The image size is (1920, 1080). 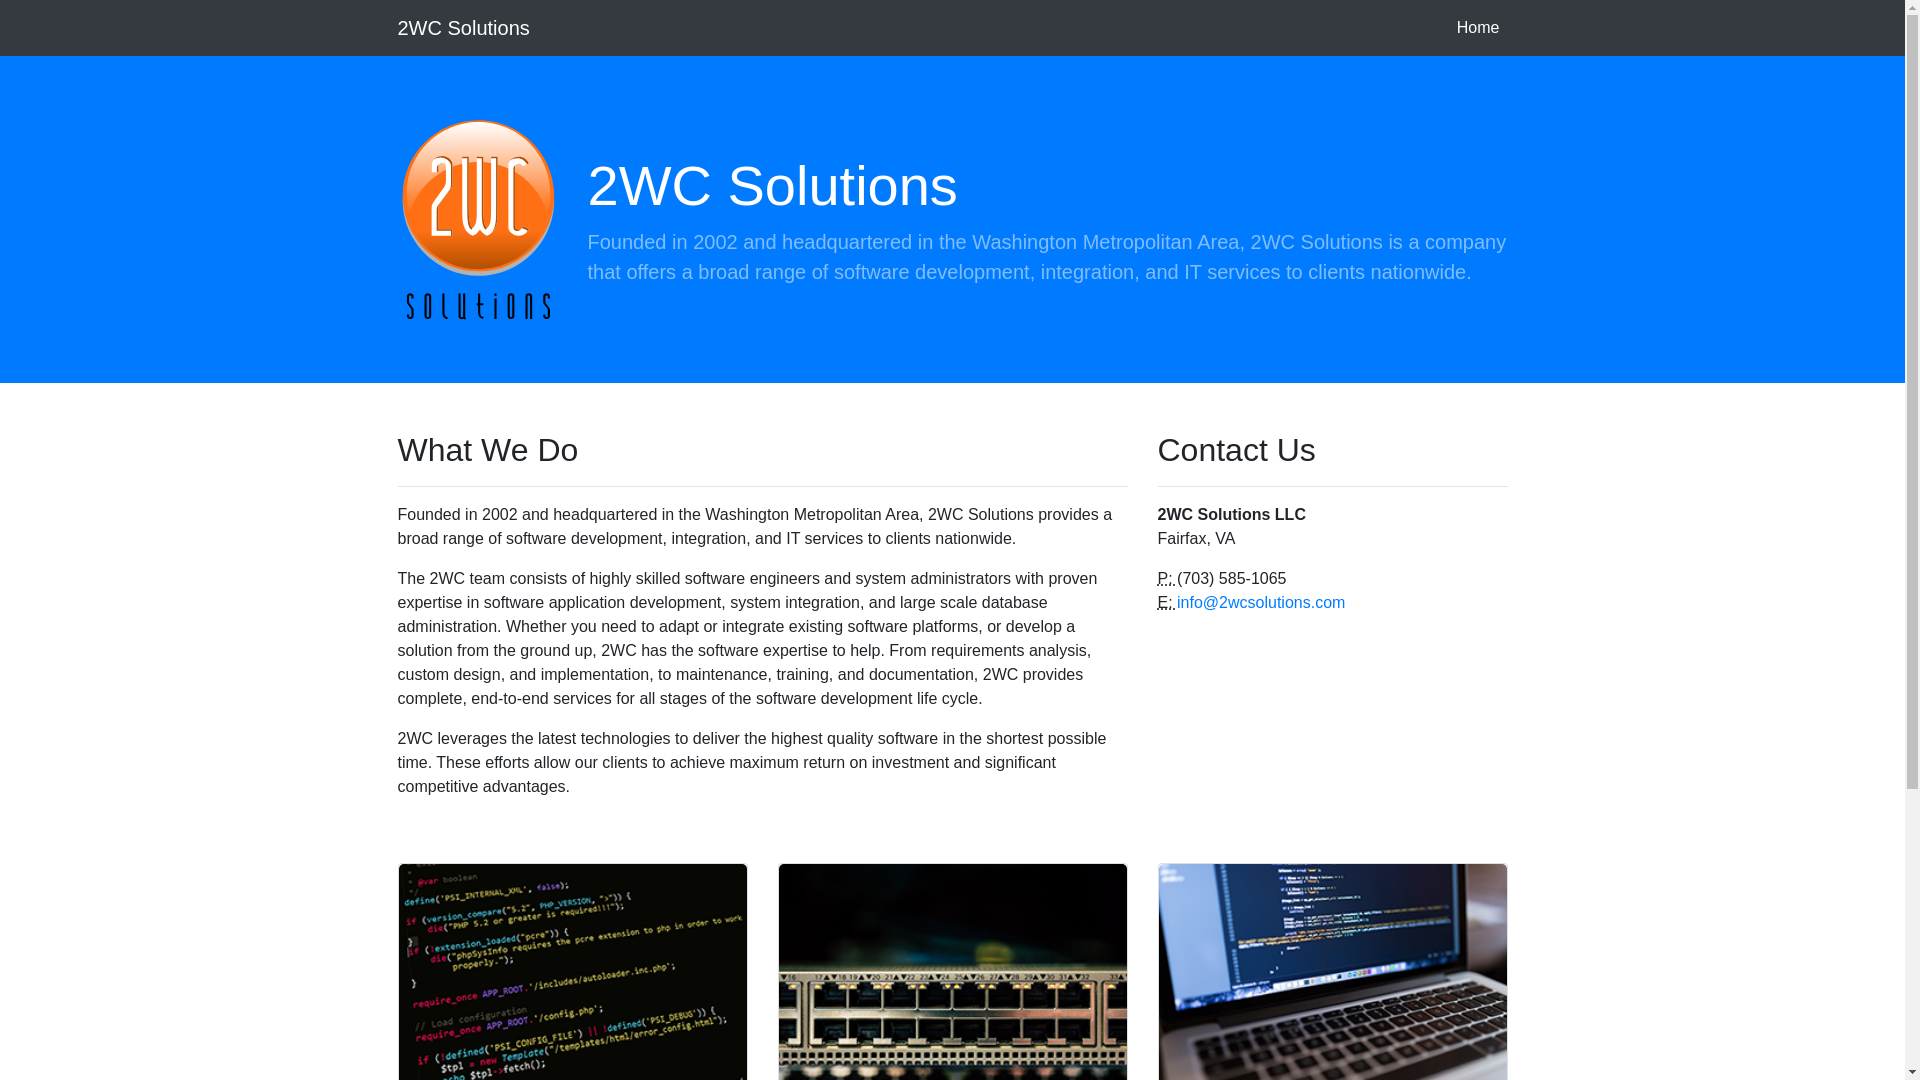 What do you see at coordinates (464, 28) in the screenshot?
I see `2WC Solutions` at bounding box center [464, 28].